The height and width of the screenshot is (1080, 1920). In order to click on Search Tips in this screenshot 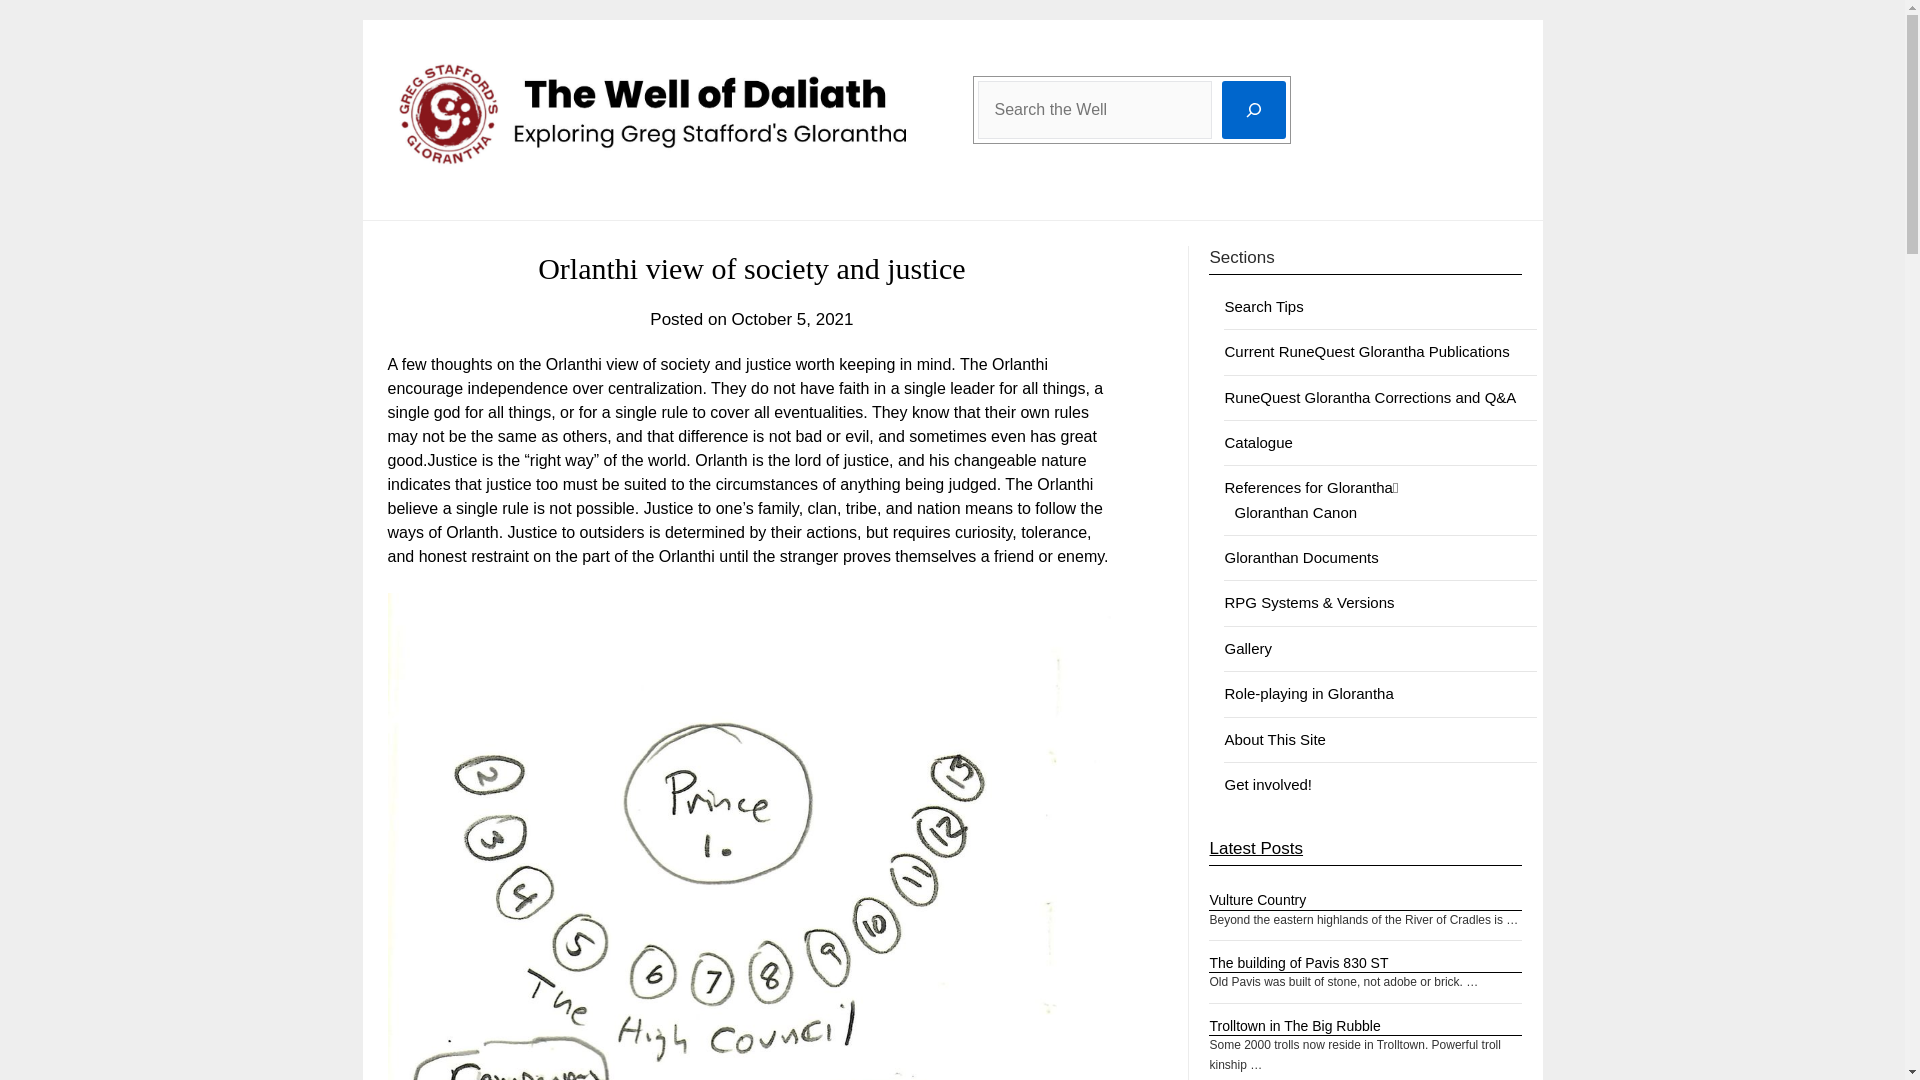, I will do `click(1264, 306)`.